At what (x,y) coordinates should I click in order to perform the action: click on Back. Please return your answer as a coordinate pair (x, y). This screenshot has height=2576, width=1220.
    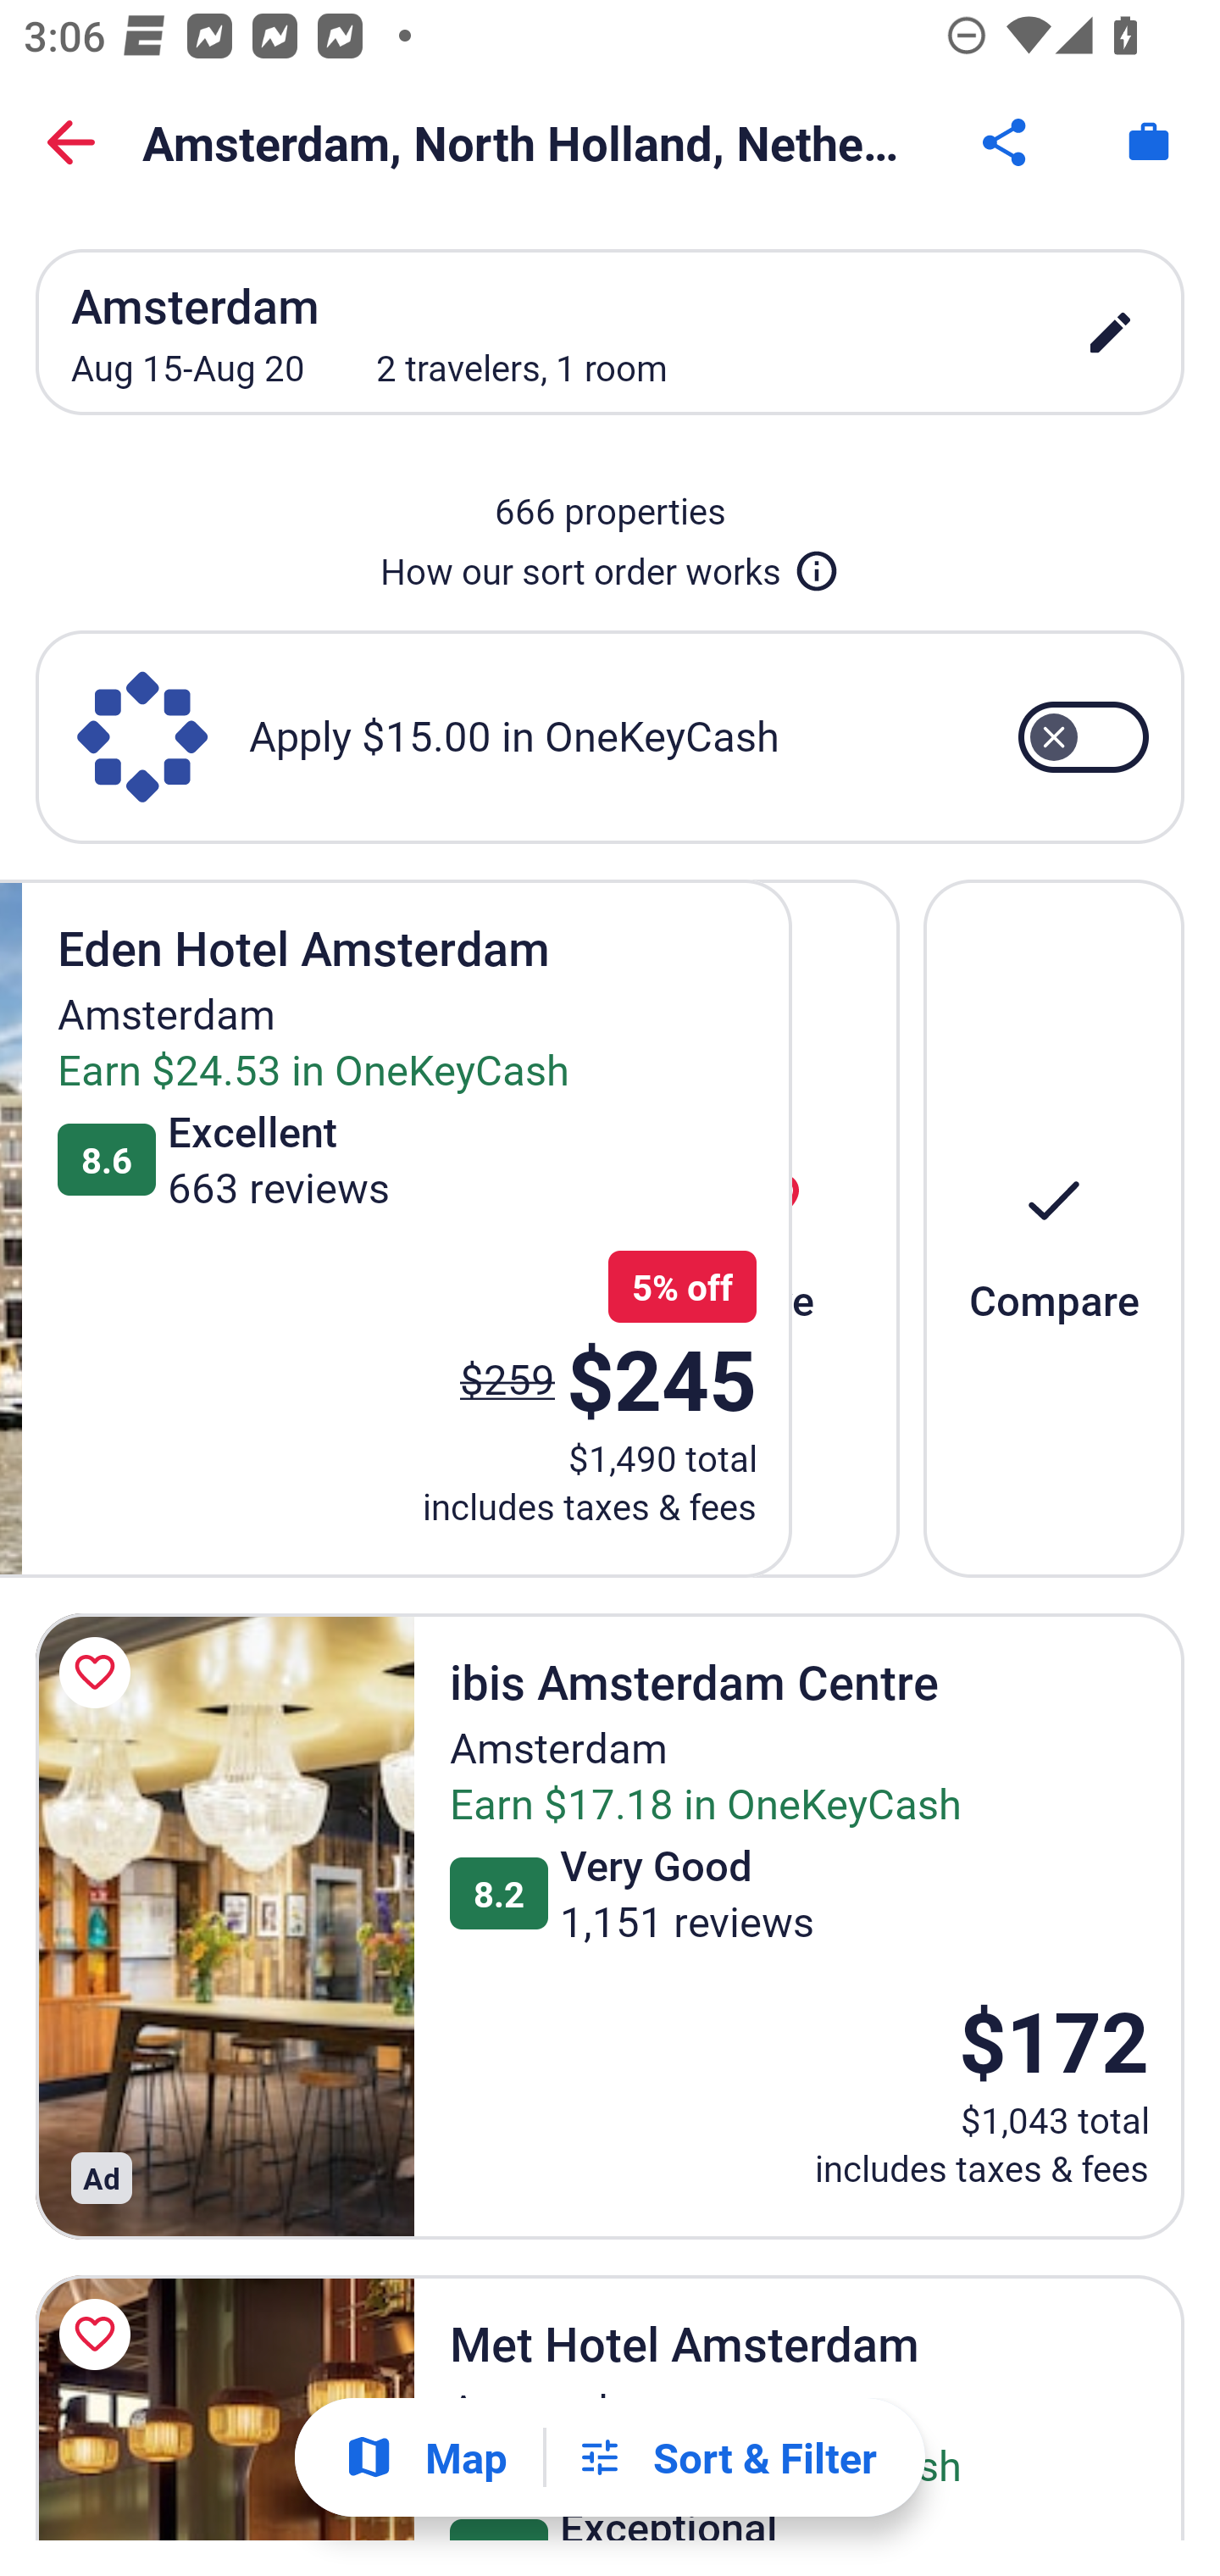
    Looking at the image, I should click on (71, 142).